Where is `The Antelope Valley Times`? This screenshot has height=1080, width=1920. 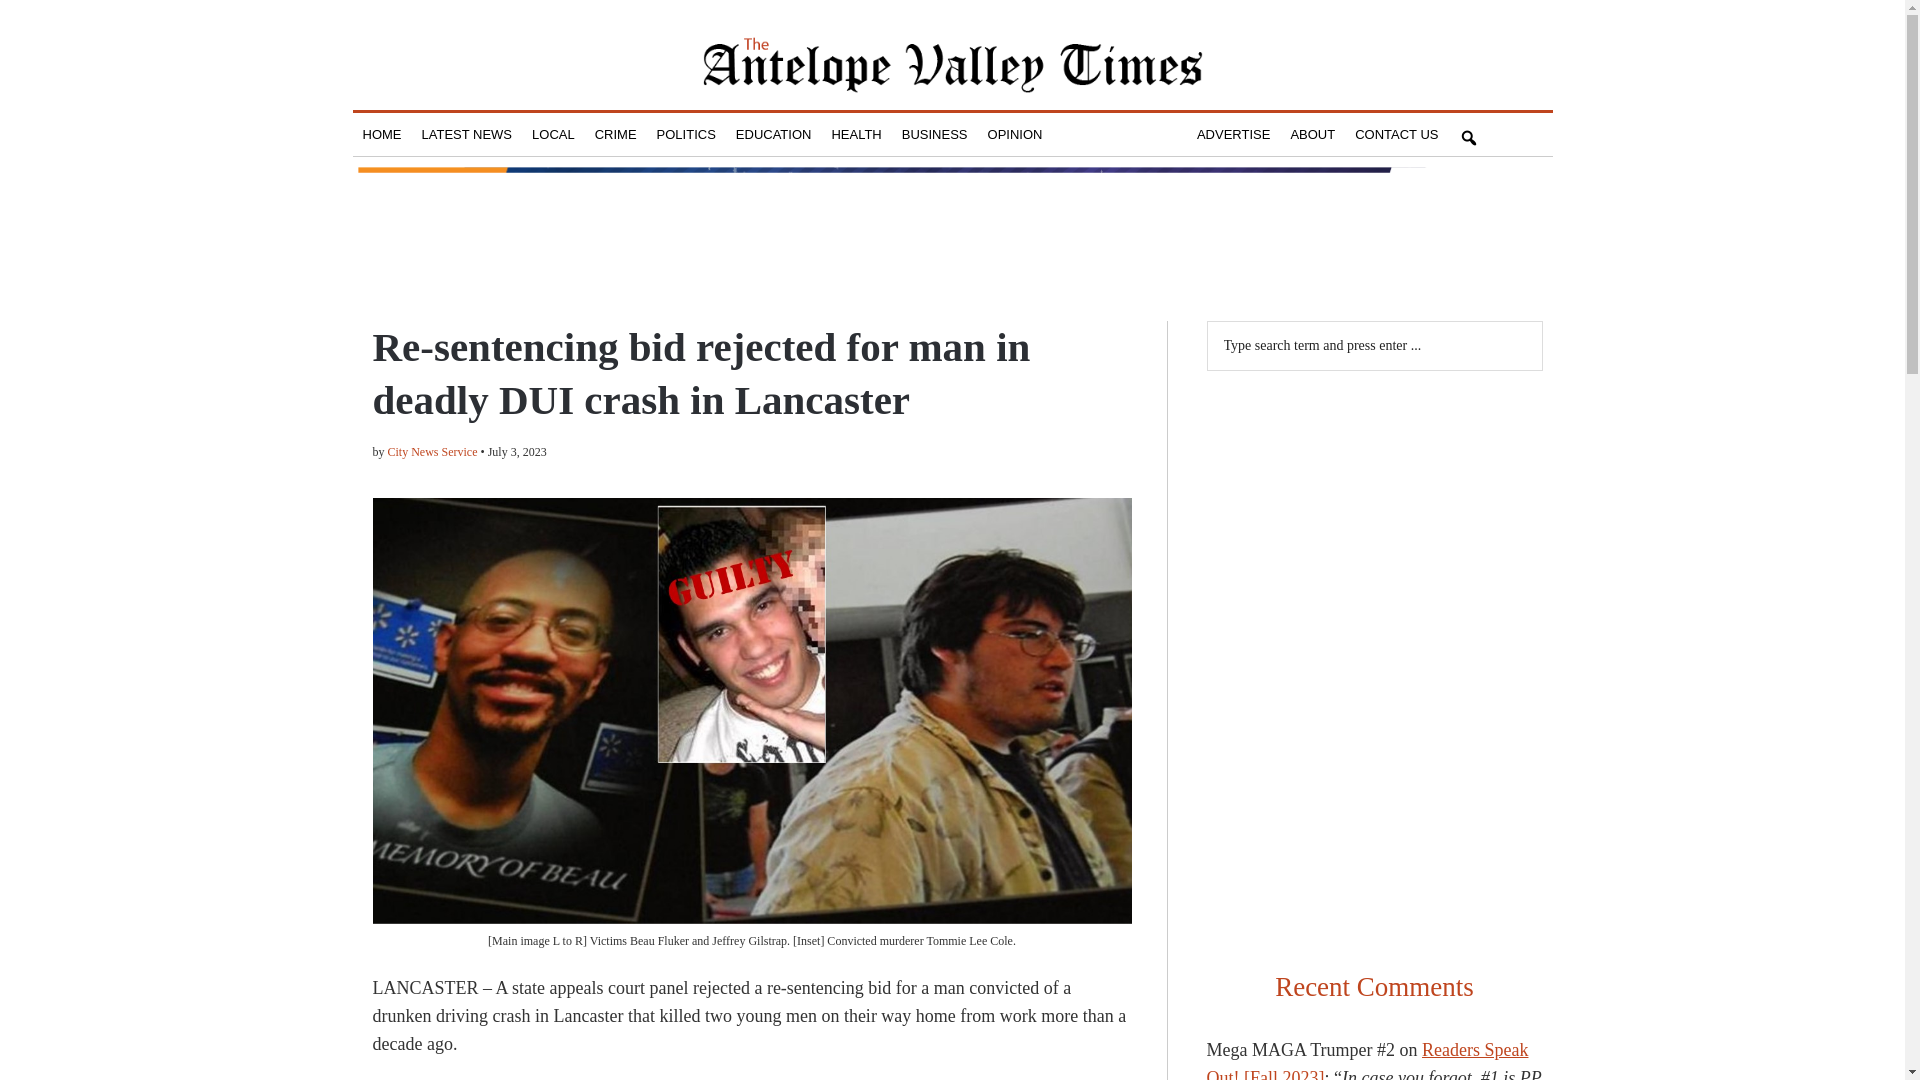
The Antelope Valley Times is located at coordinates (952, 65).